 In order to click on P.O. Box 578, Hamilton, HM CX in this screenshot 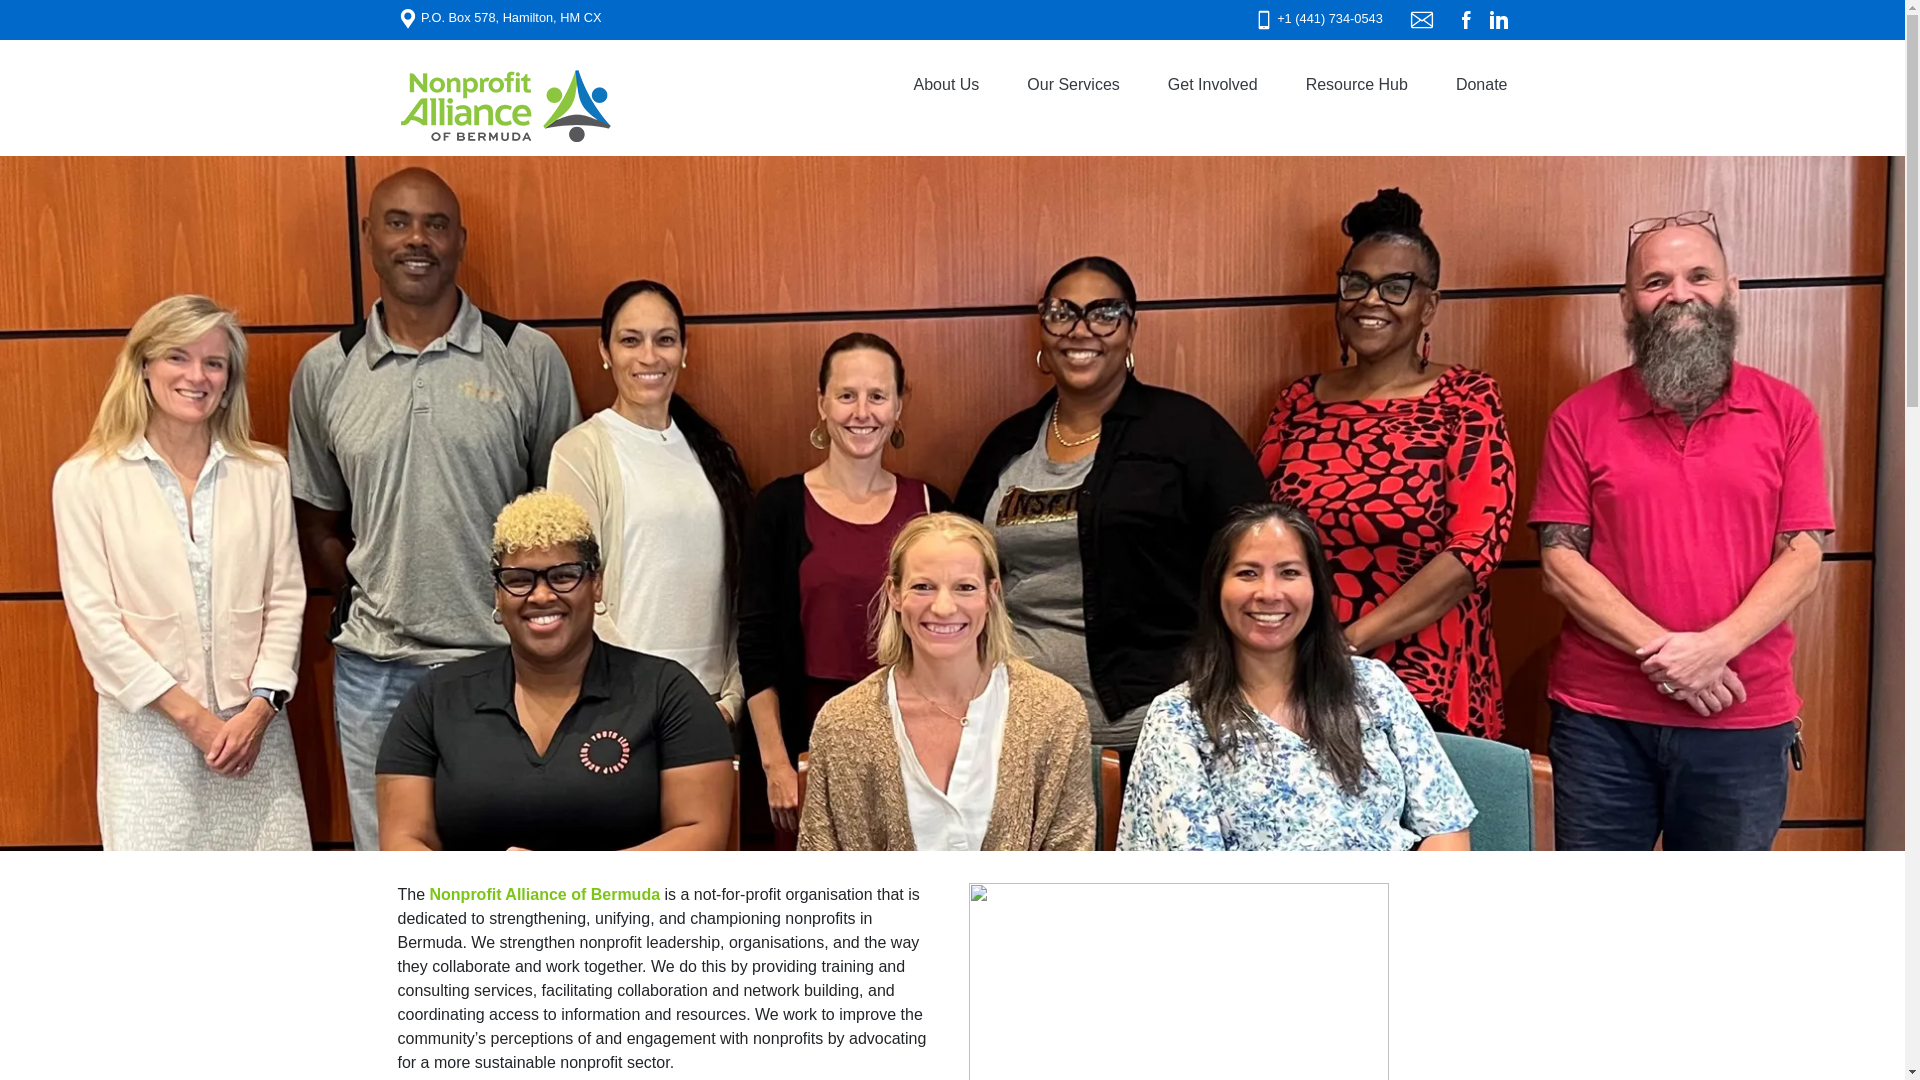, I will do `click(500, 16)`.